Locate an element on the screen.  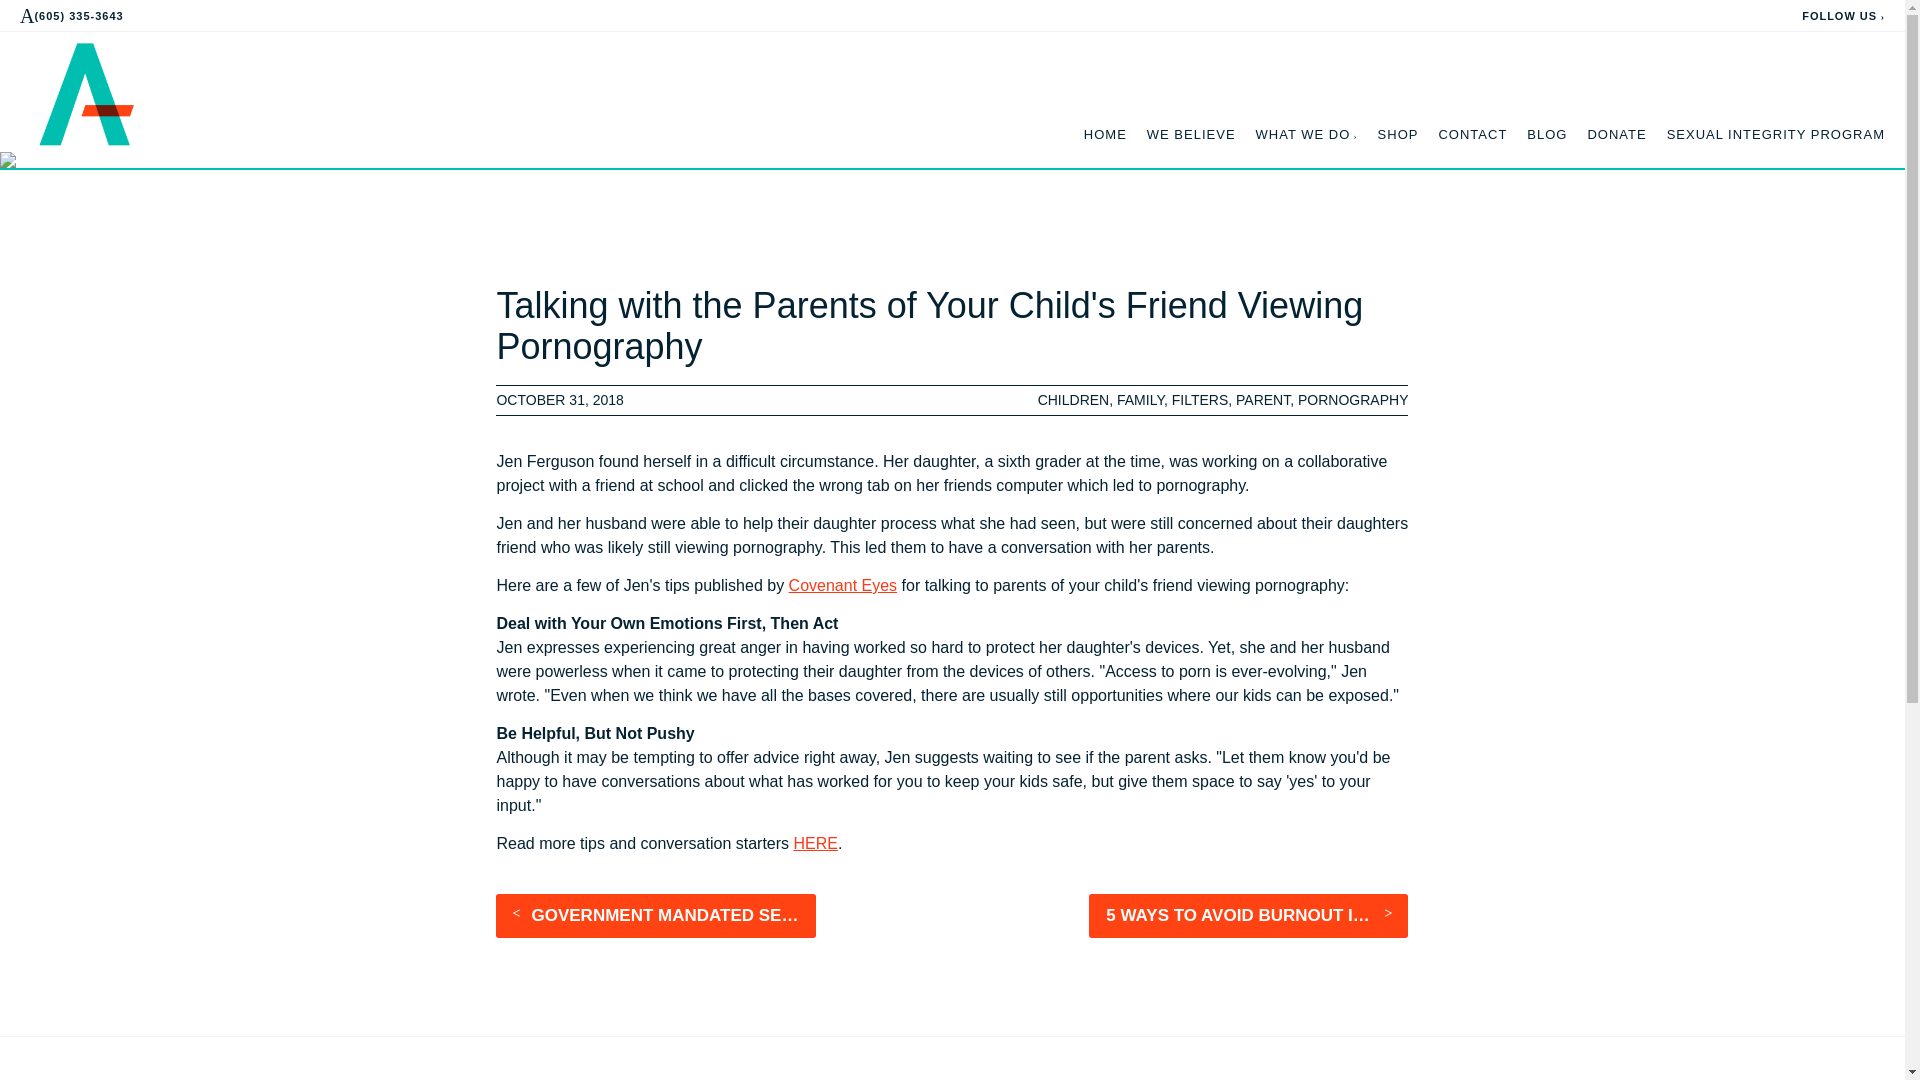
CONTACT is located at coordinates (1472, 134).